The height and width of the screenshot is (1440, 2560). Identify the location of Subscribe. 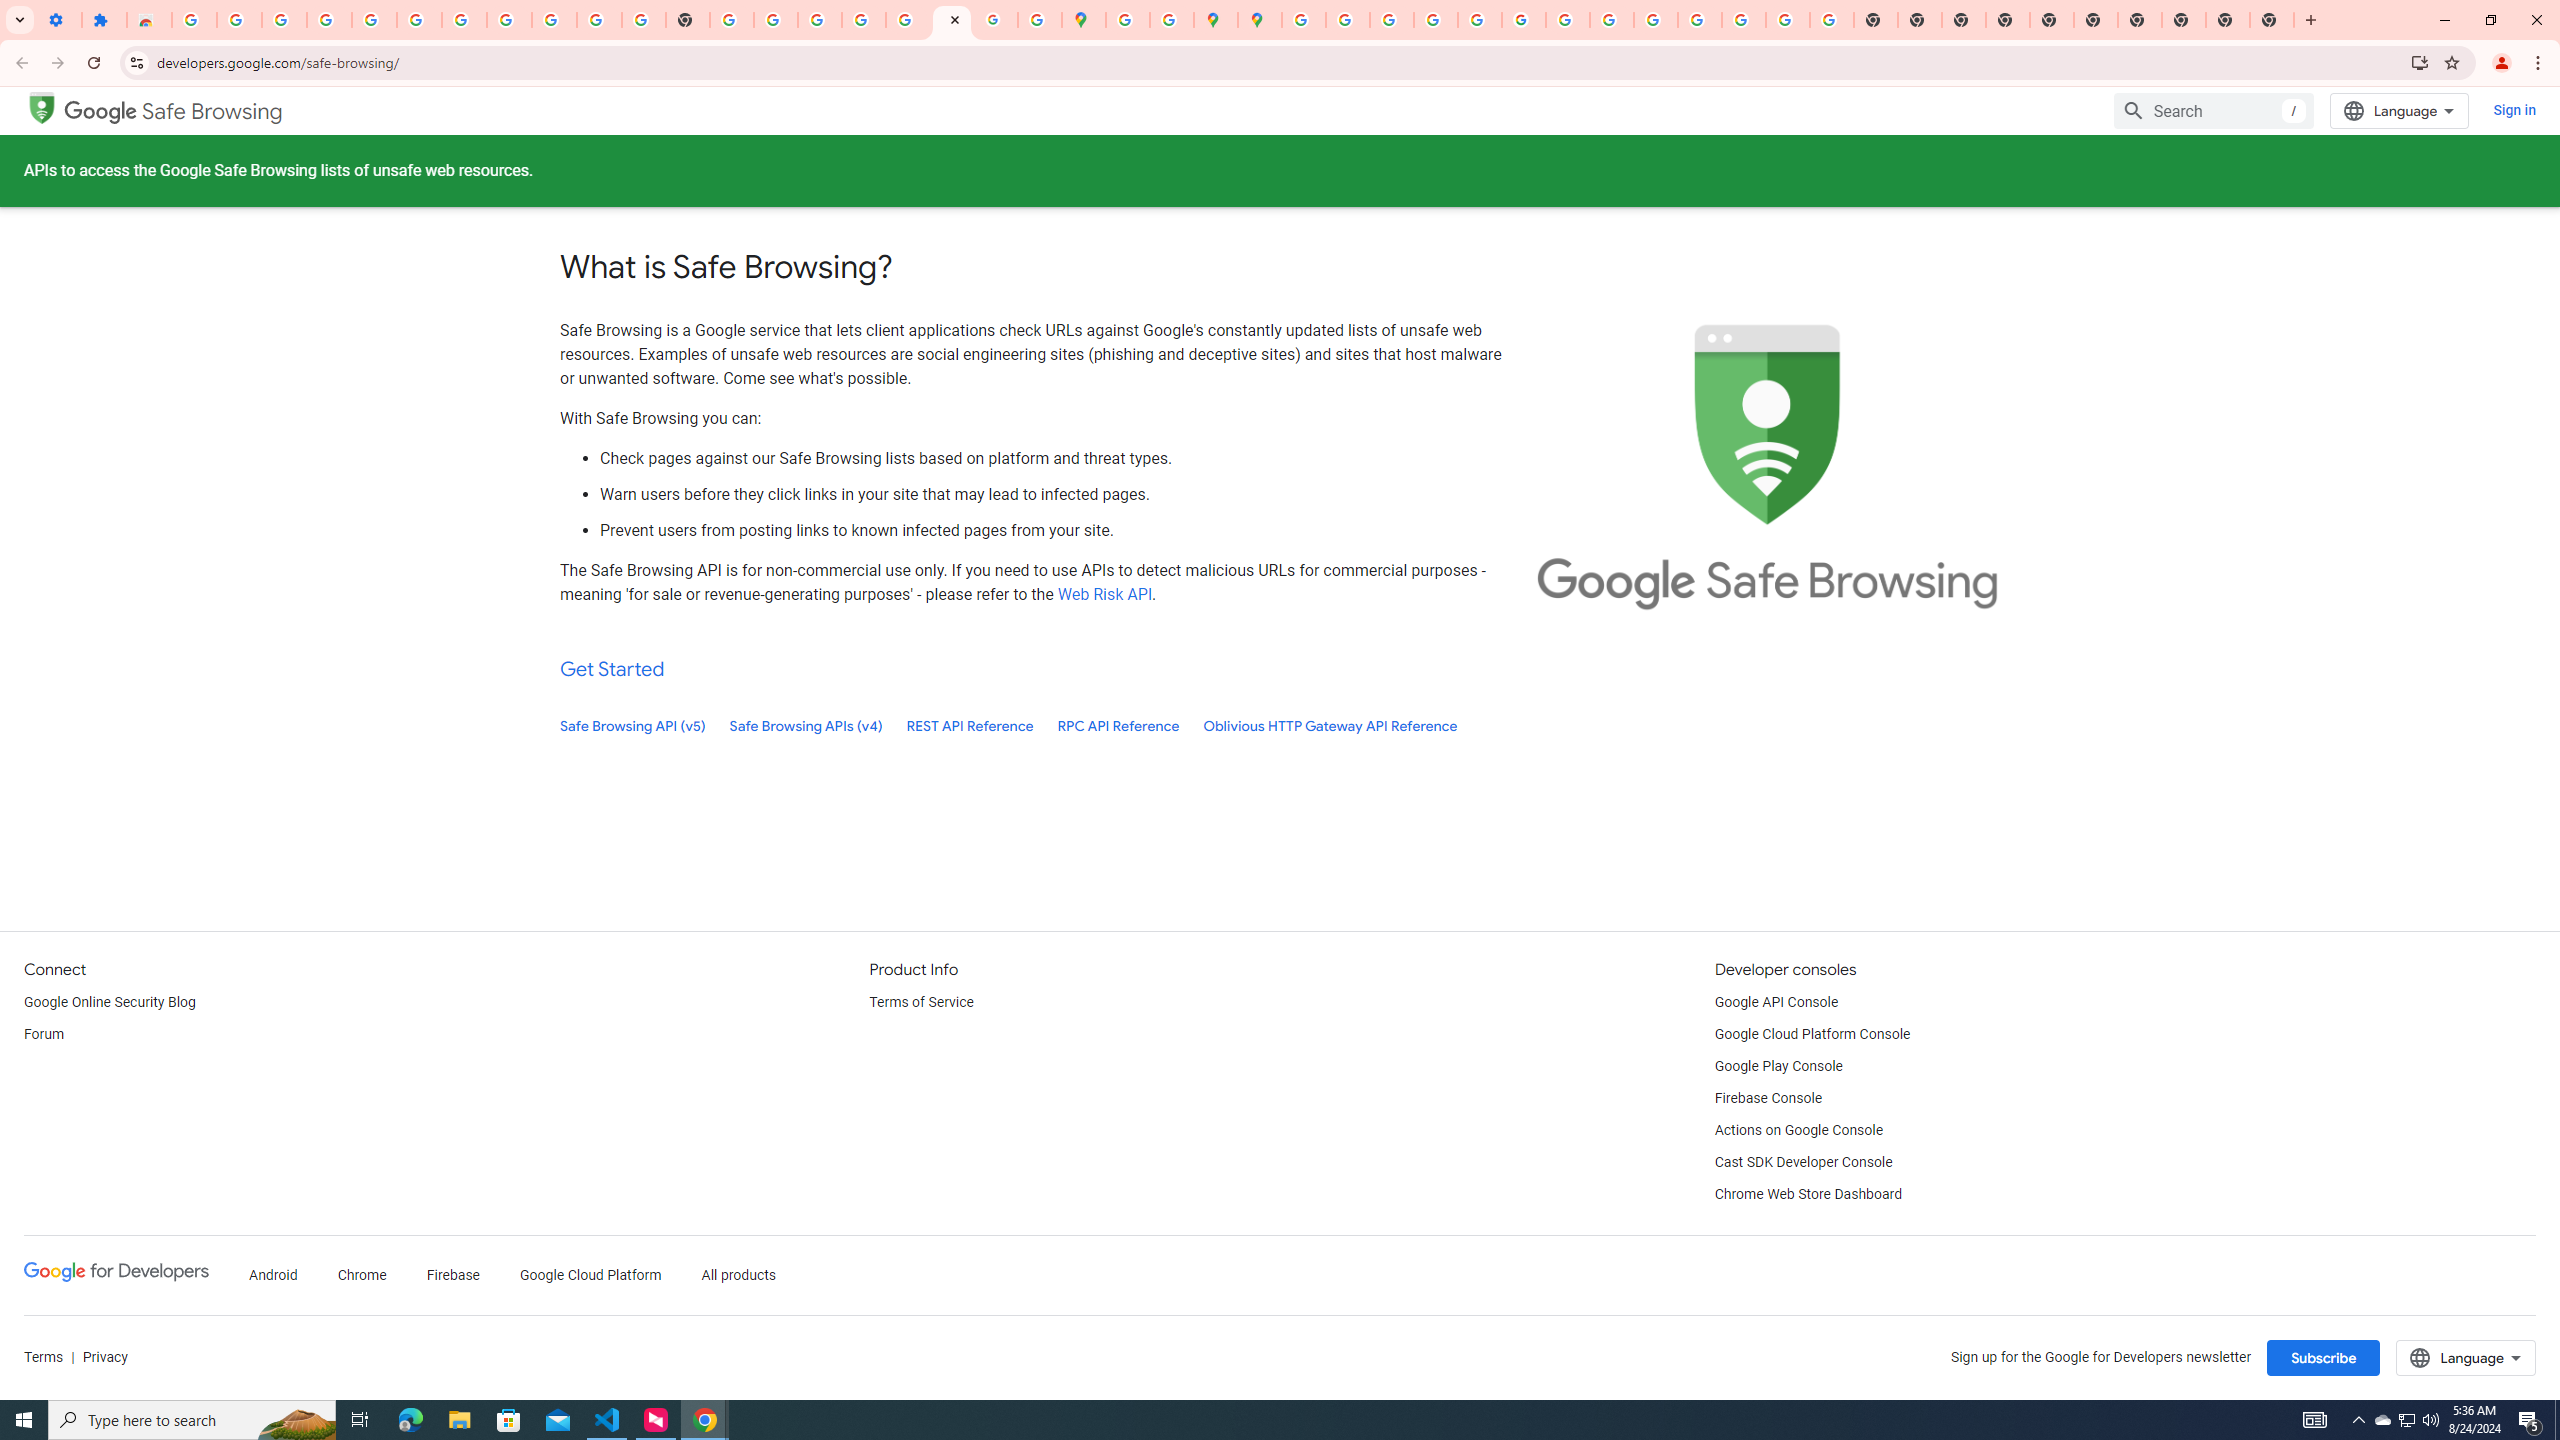
(2324, 1358).